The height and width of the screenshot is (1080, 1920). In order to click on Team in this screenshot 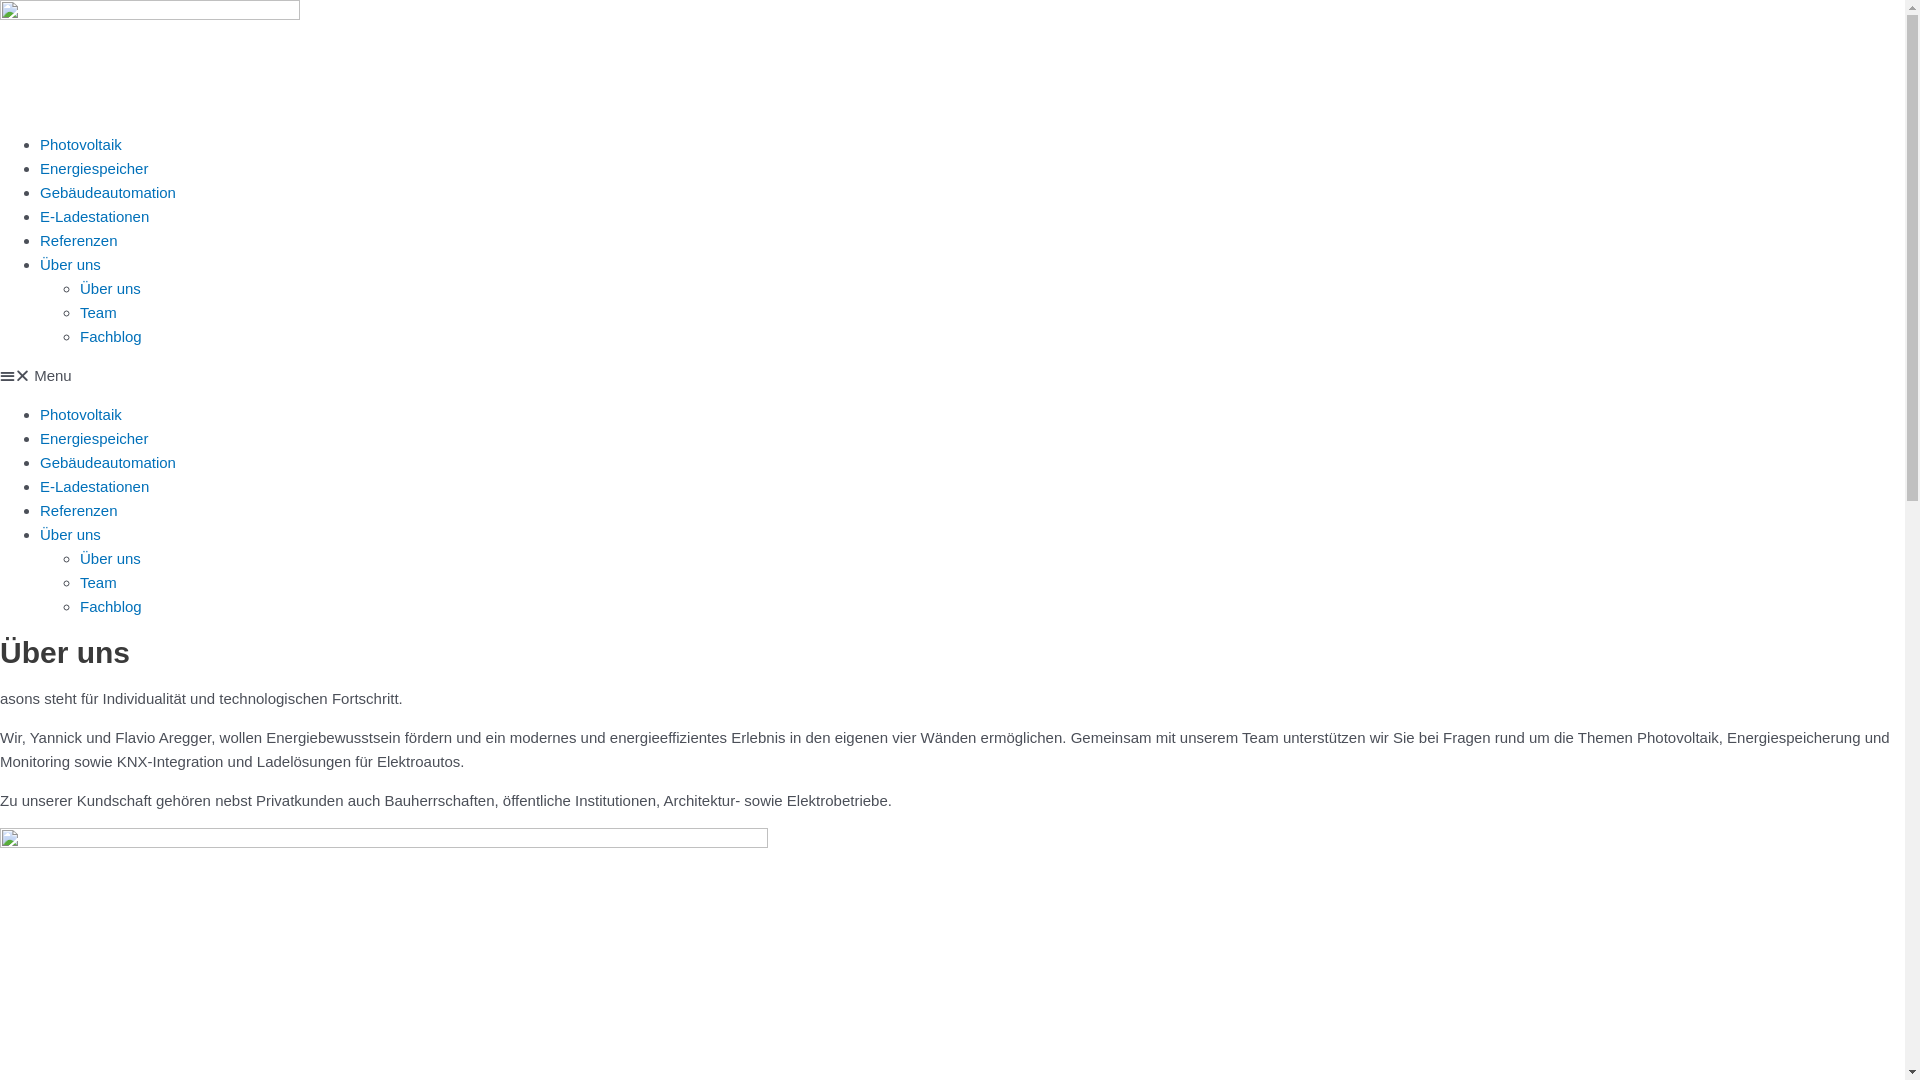, I will do `click(98, 312)`.